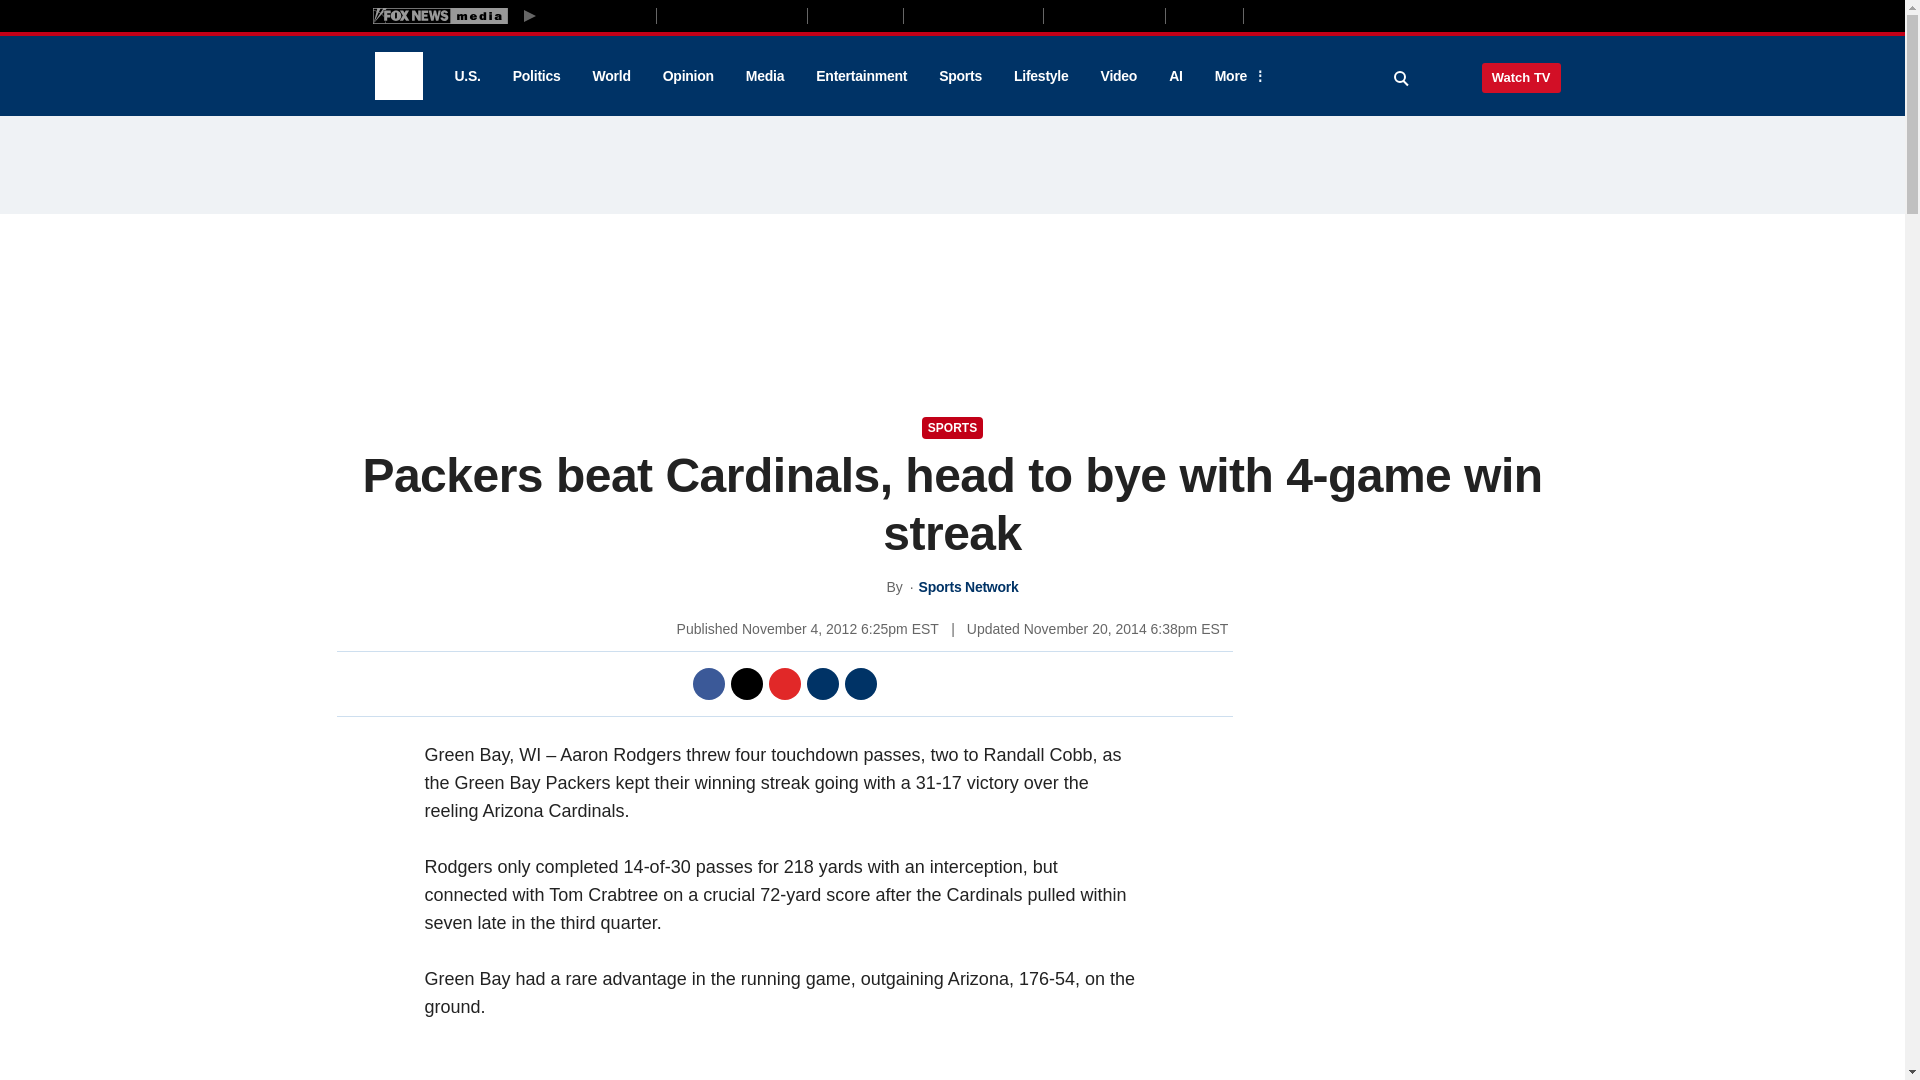 The height and width of the screenshot is (1080, 1920). What do you see at coordinates (855, 15) in the screenshot?
I see `Fox Nation` at bounding box center [855, 15].